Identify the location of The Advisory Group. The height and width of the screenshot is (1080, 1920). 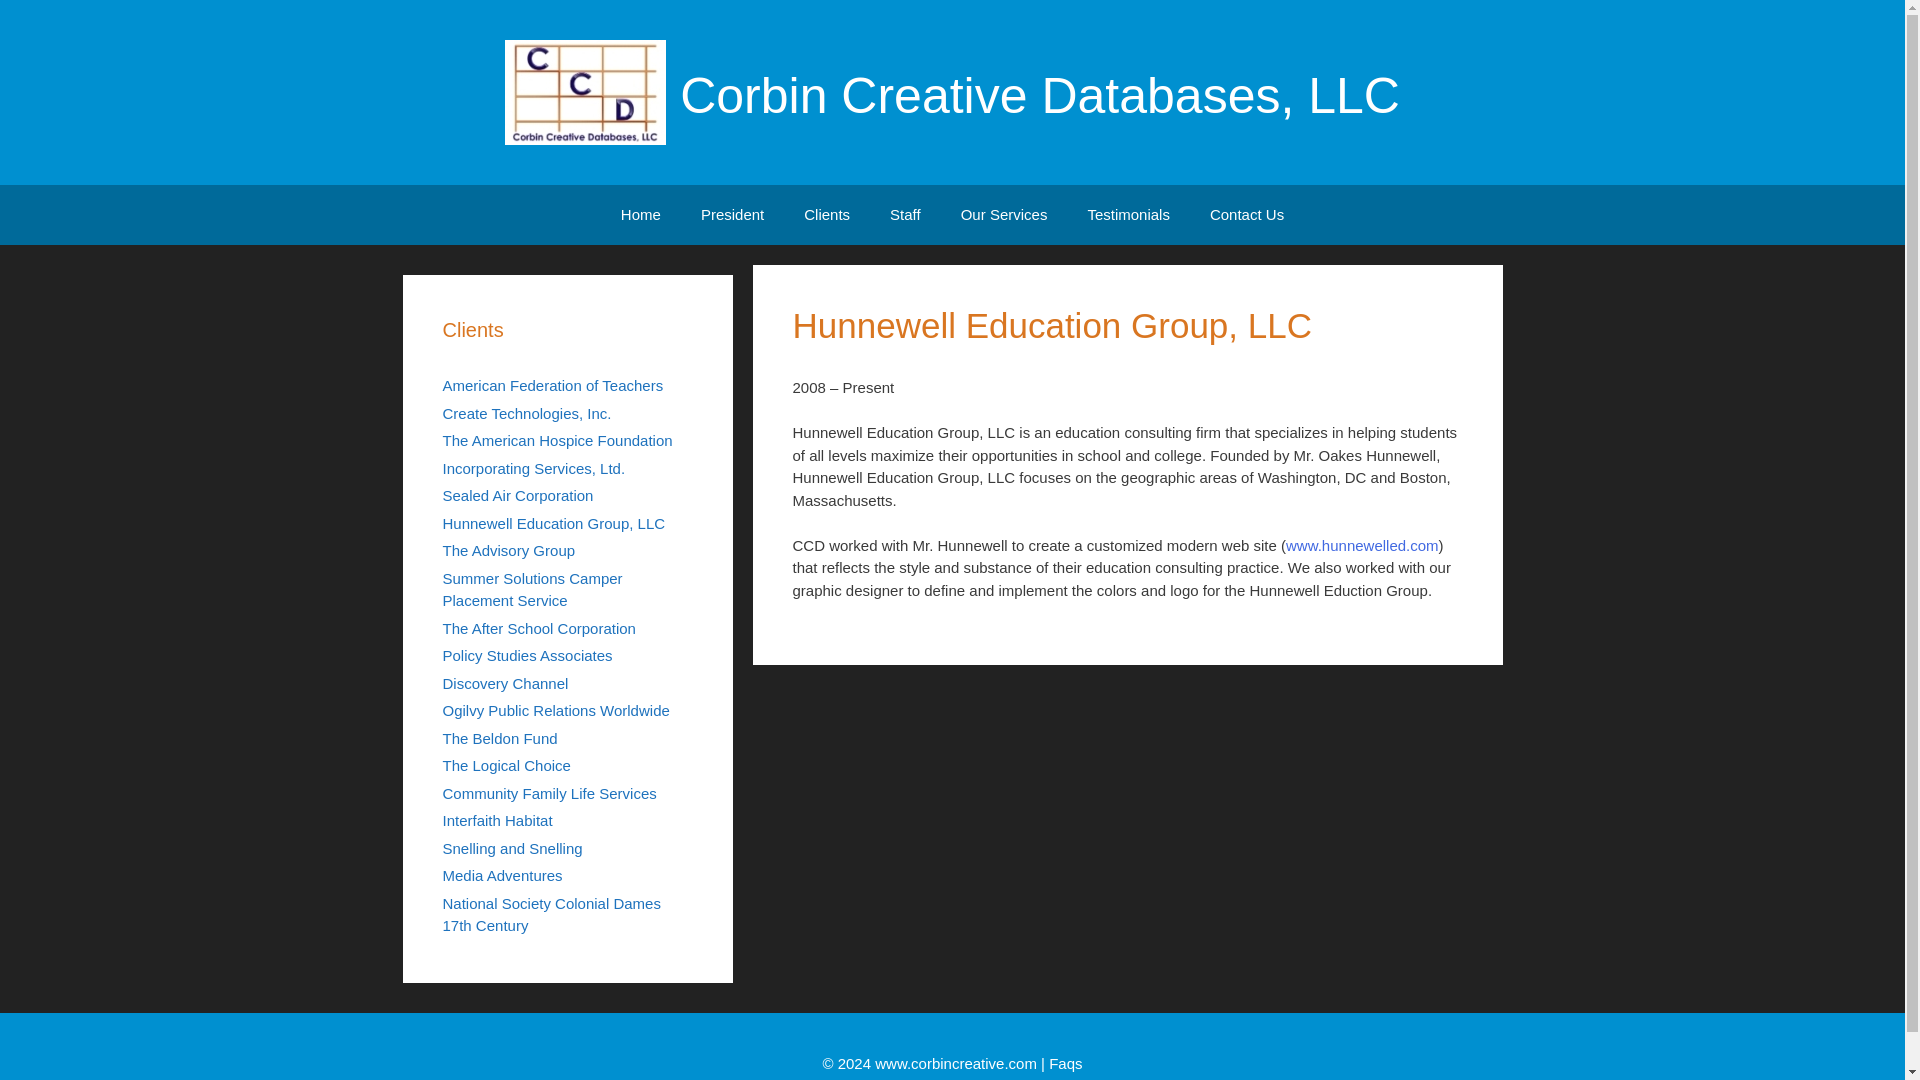
(508, 550).